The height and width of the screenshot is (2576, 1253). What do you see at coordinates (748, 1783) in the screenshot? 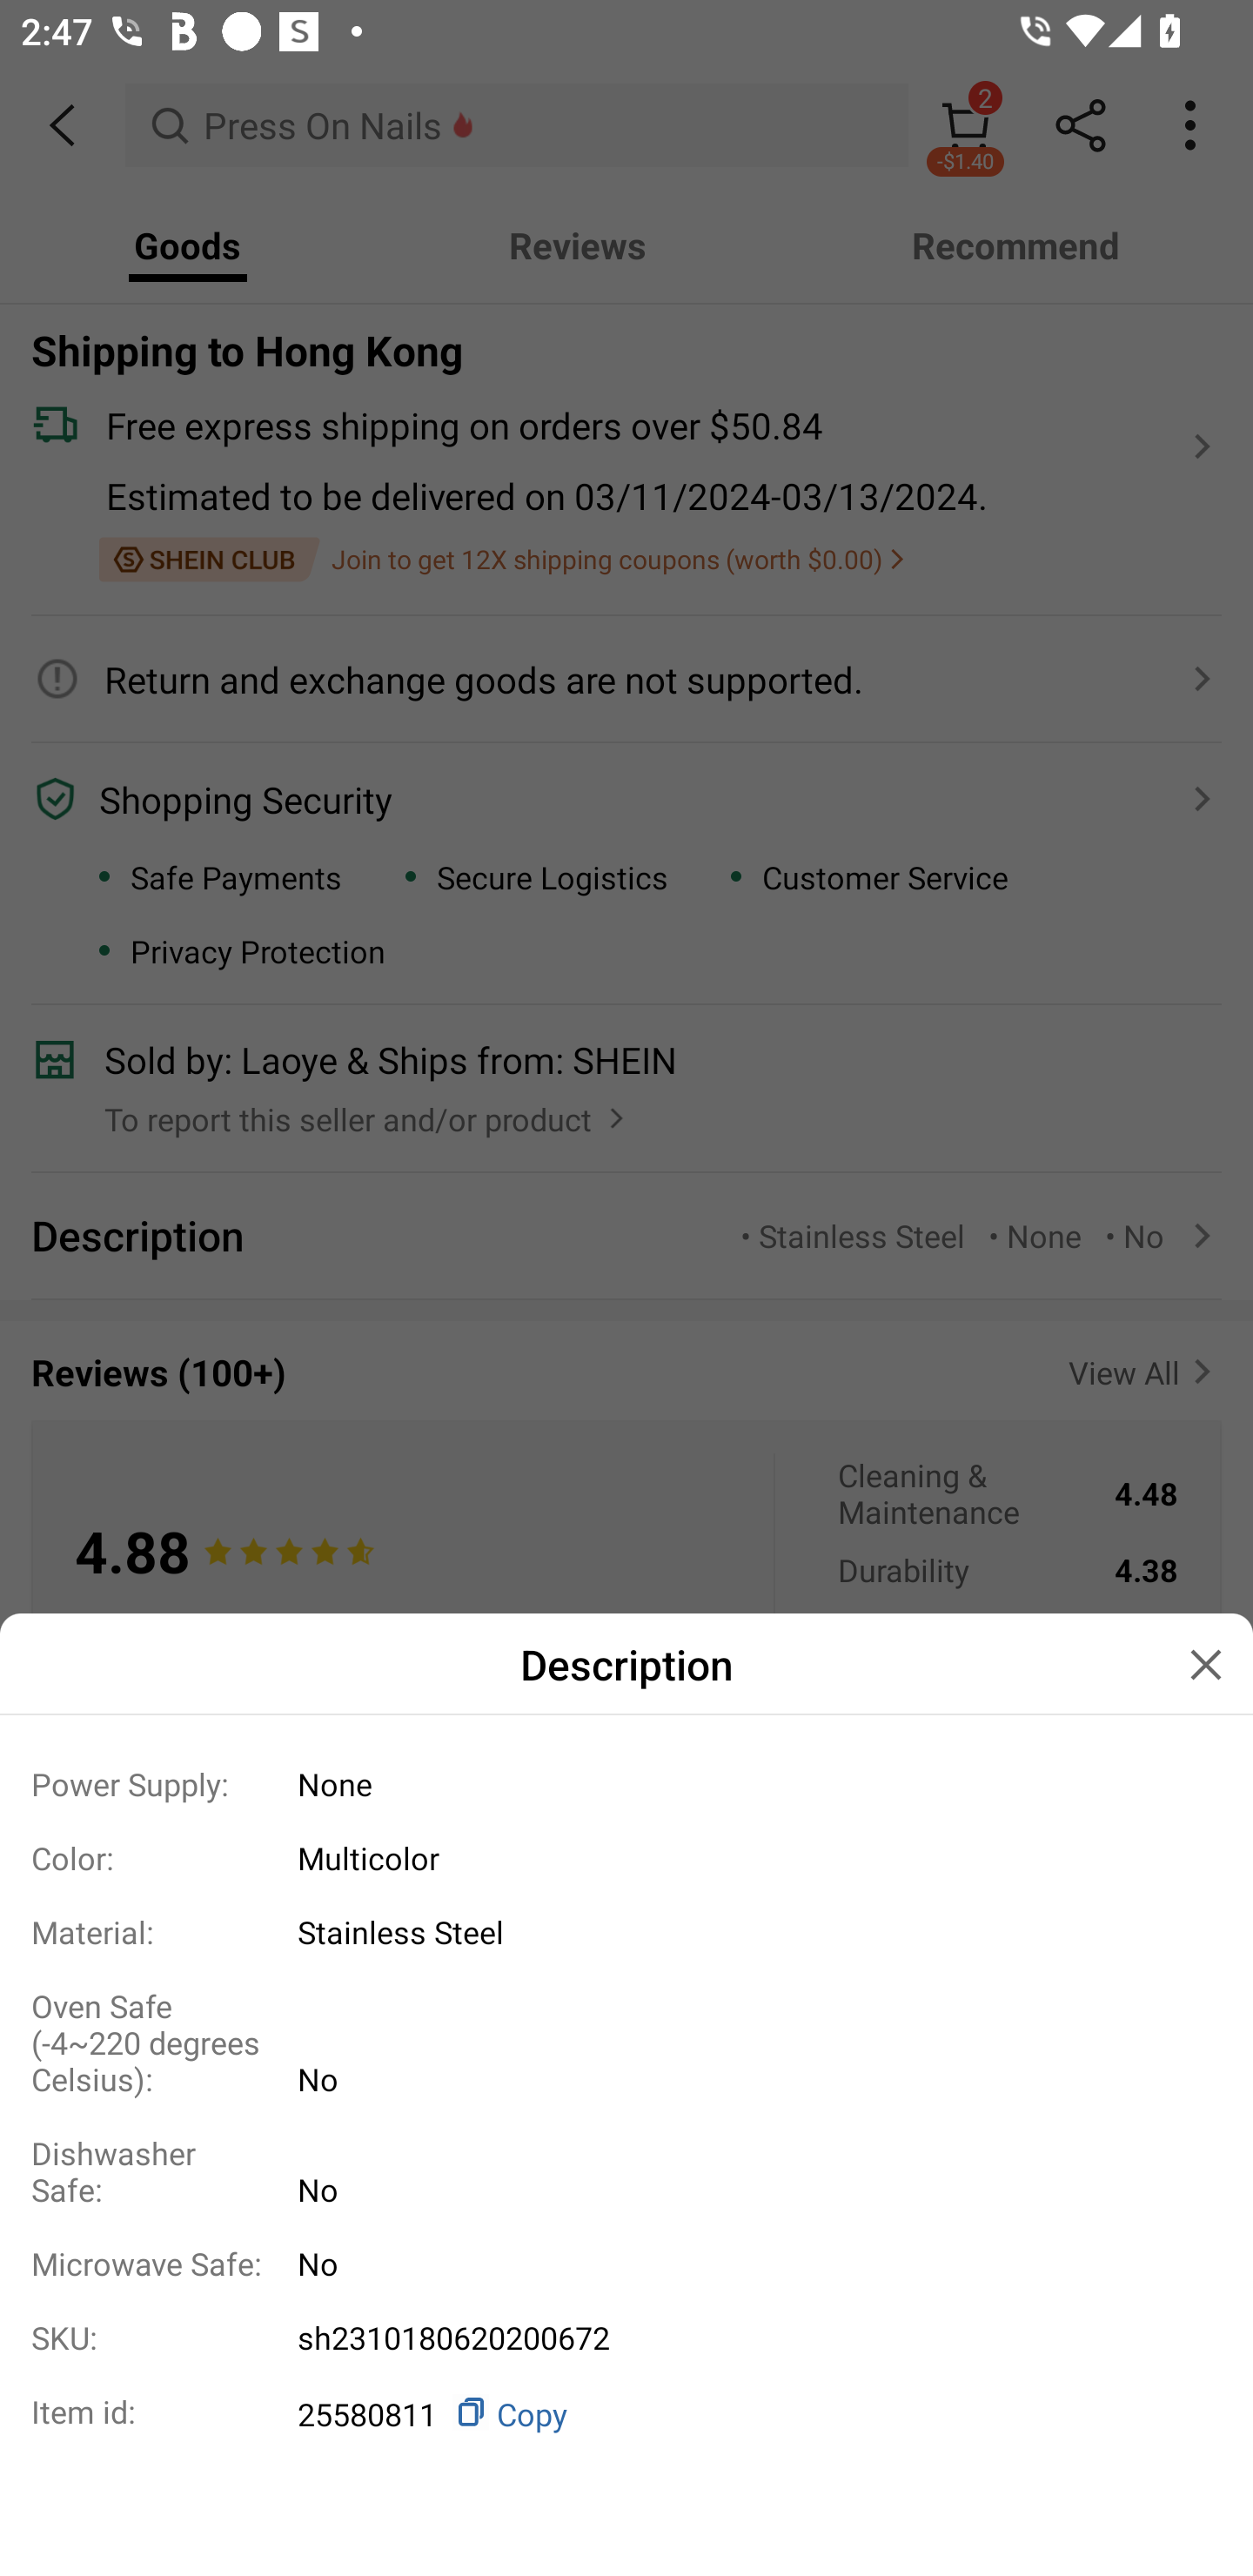
I see `None` at bounding box center [748, 1783].